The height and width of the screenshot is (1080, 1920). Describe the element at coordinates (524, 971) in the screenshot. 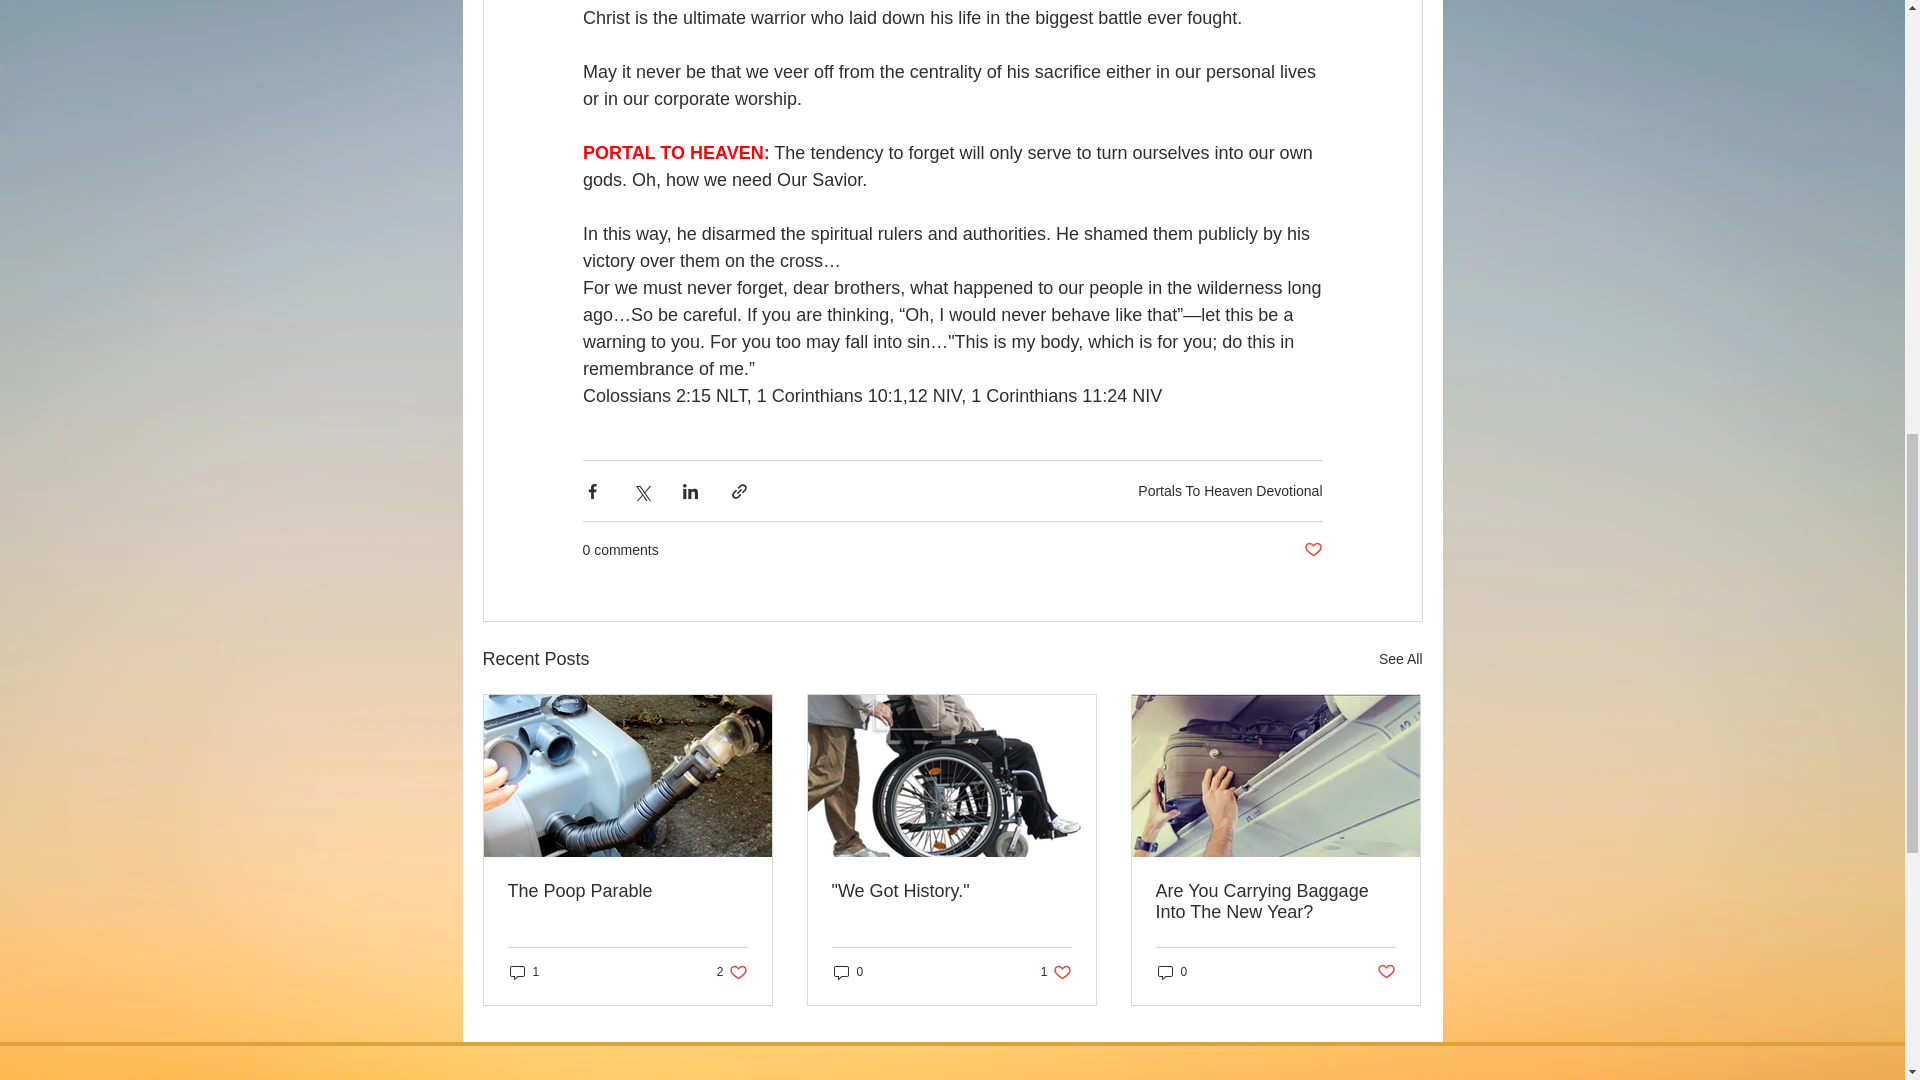

I see `"We Got History."` at that location.